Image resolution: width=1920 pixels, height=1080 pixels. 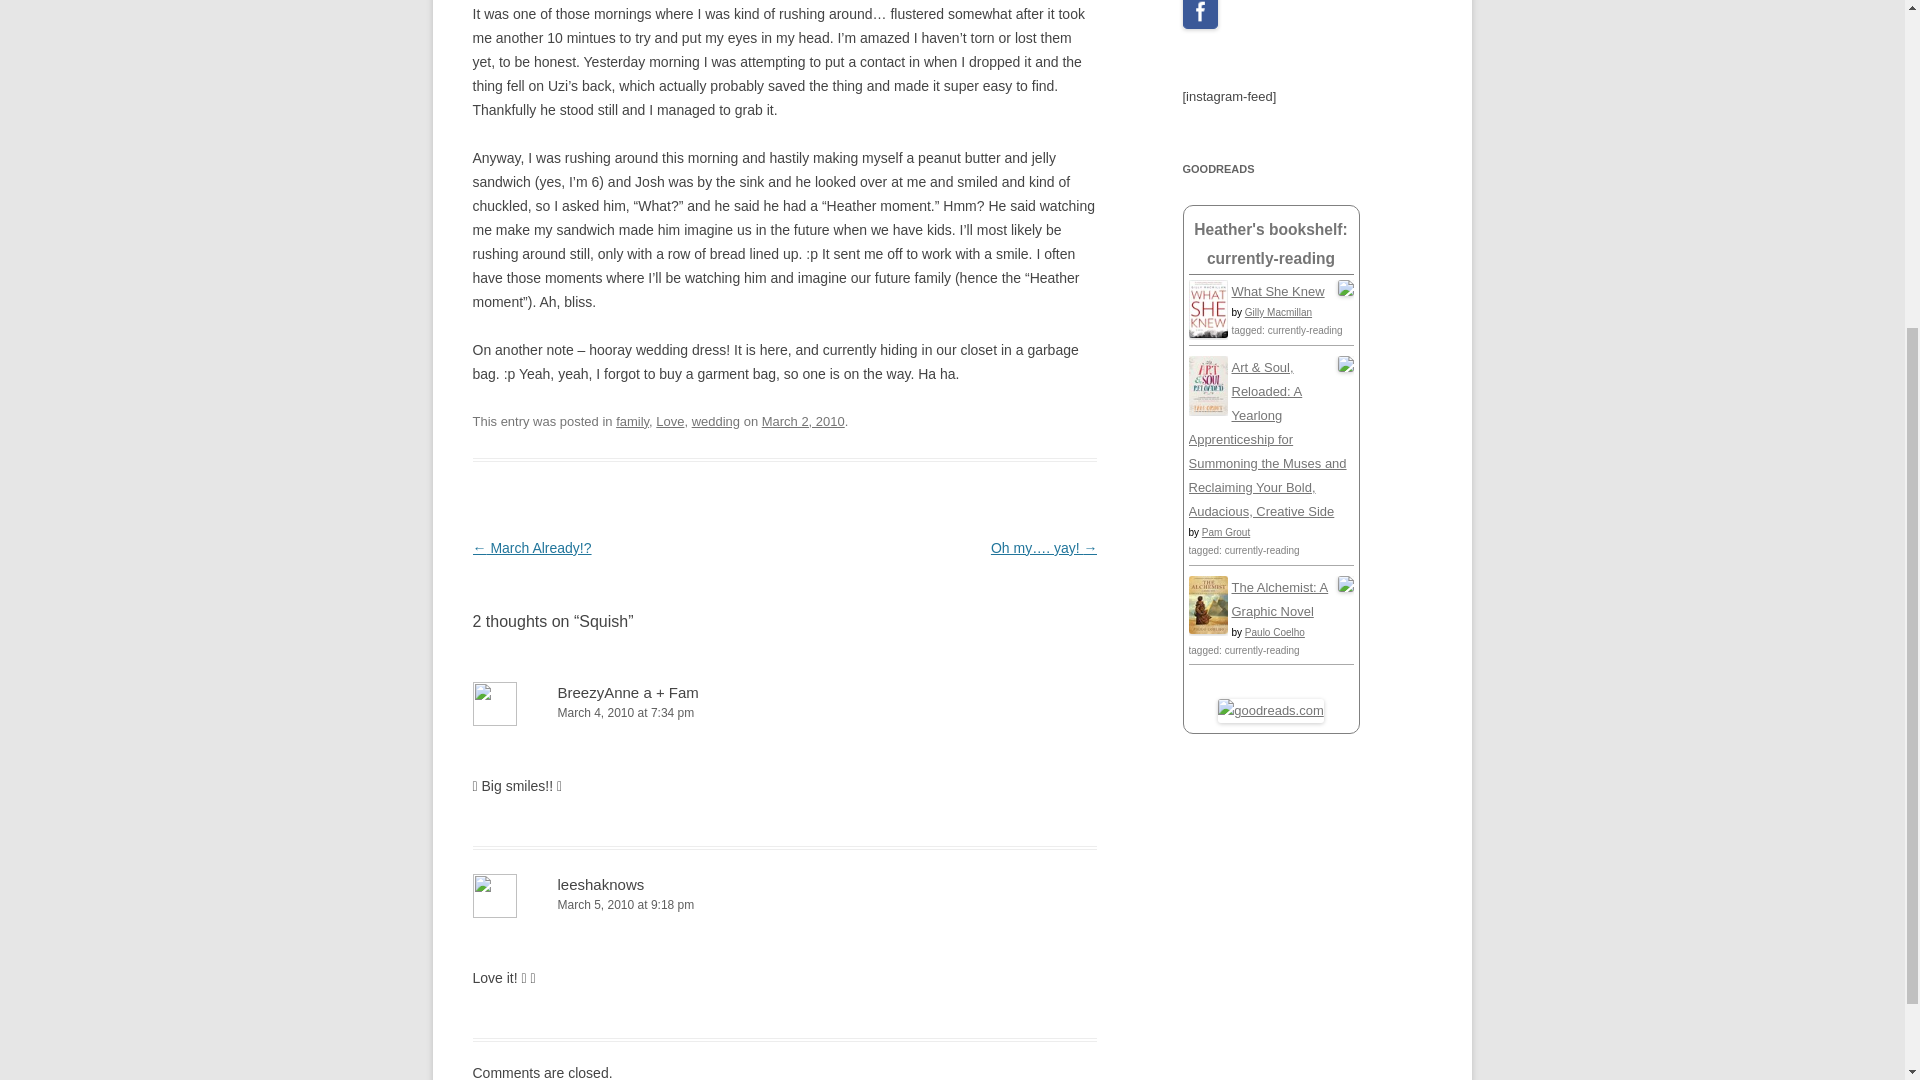 I want to click on Love, so click(x=670, y=420).